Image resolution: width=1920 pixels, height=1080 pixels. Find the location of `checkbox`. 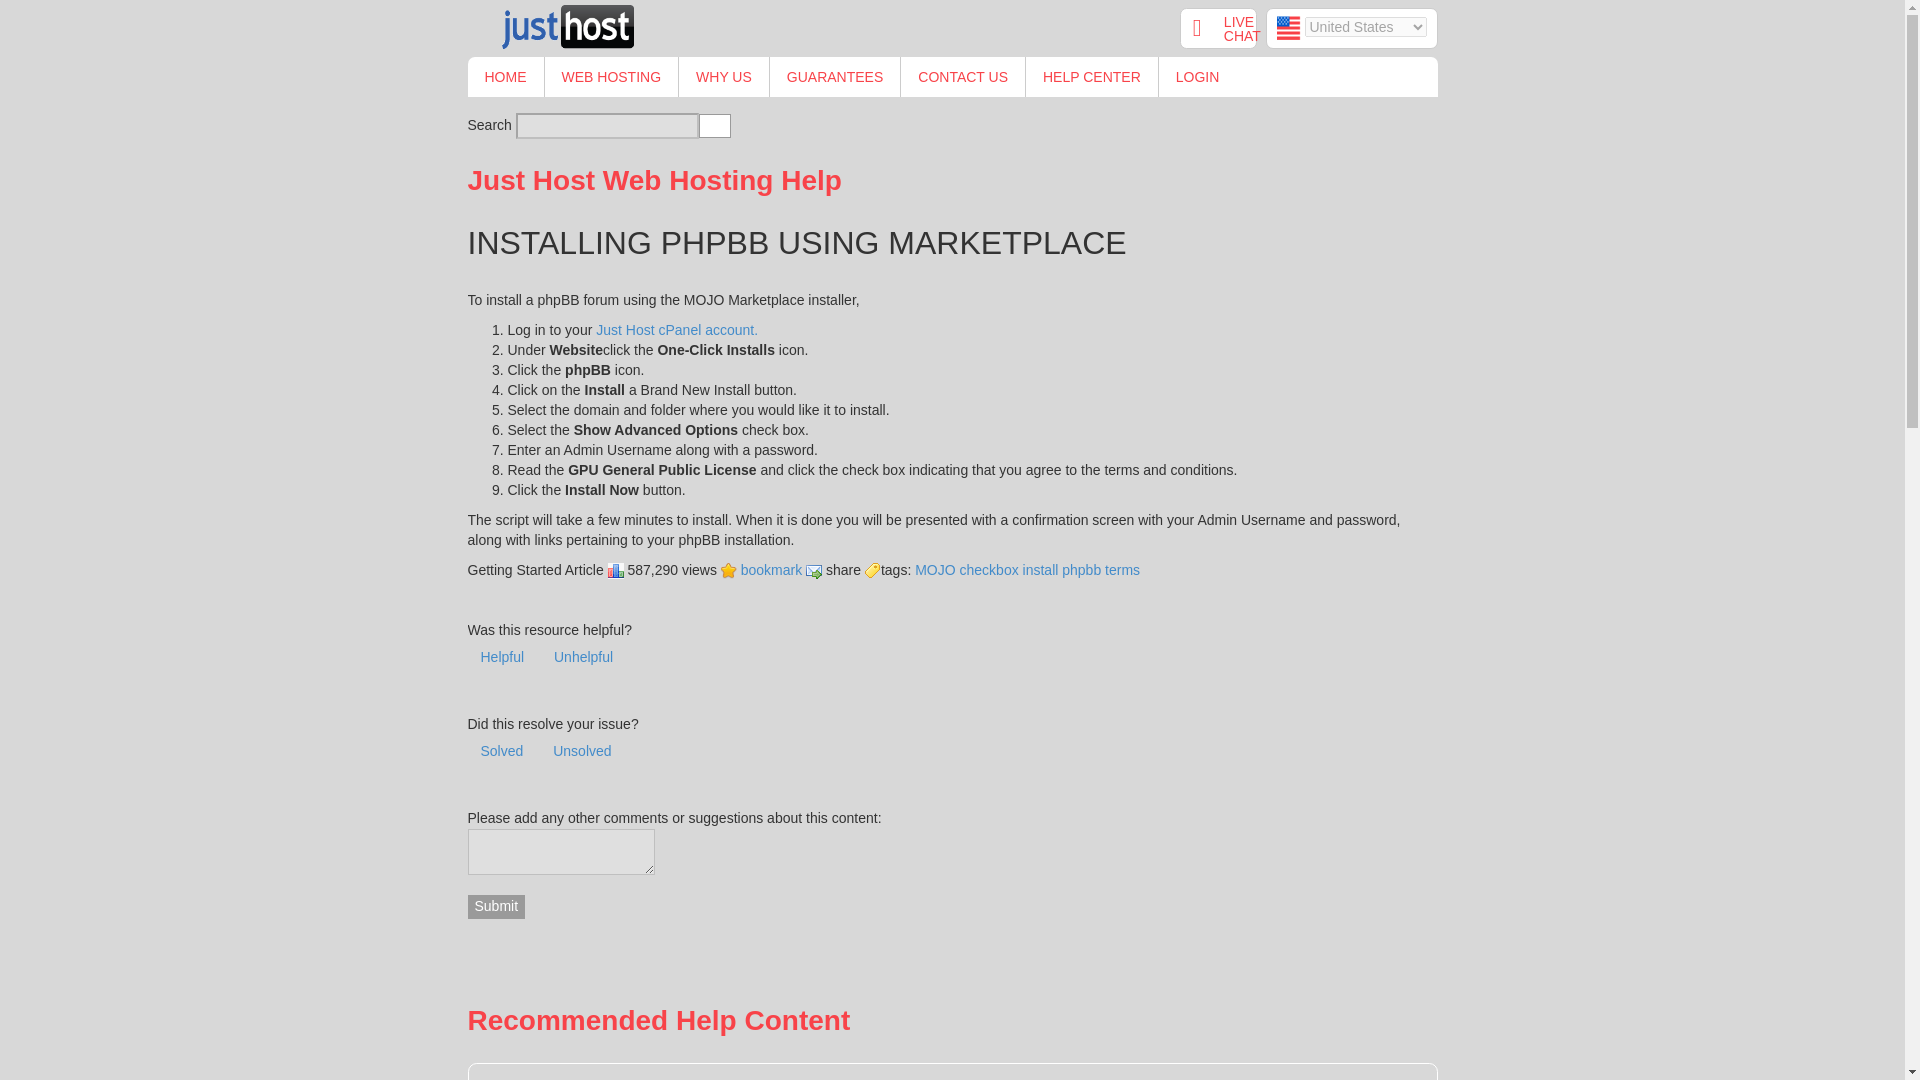

checkbox is located at coordinates (990, 569).